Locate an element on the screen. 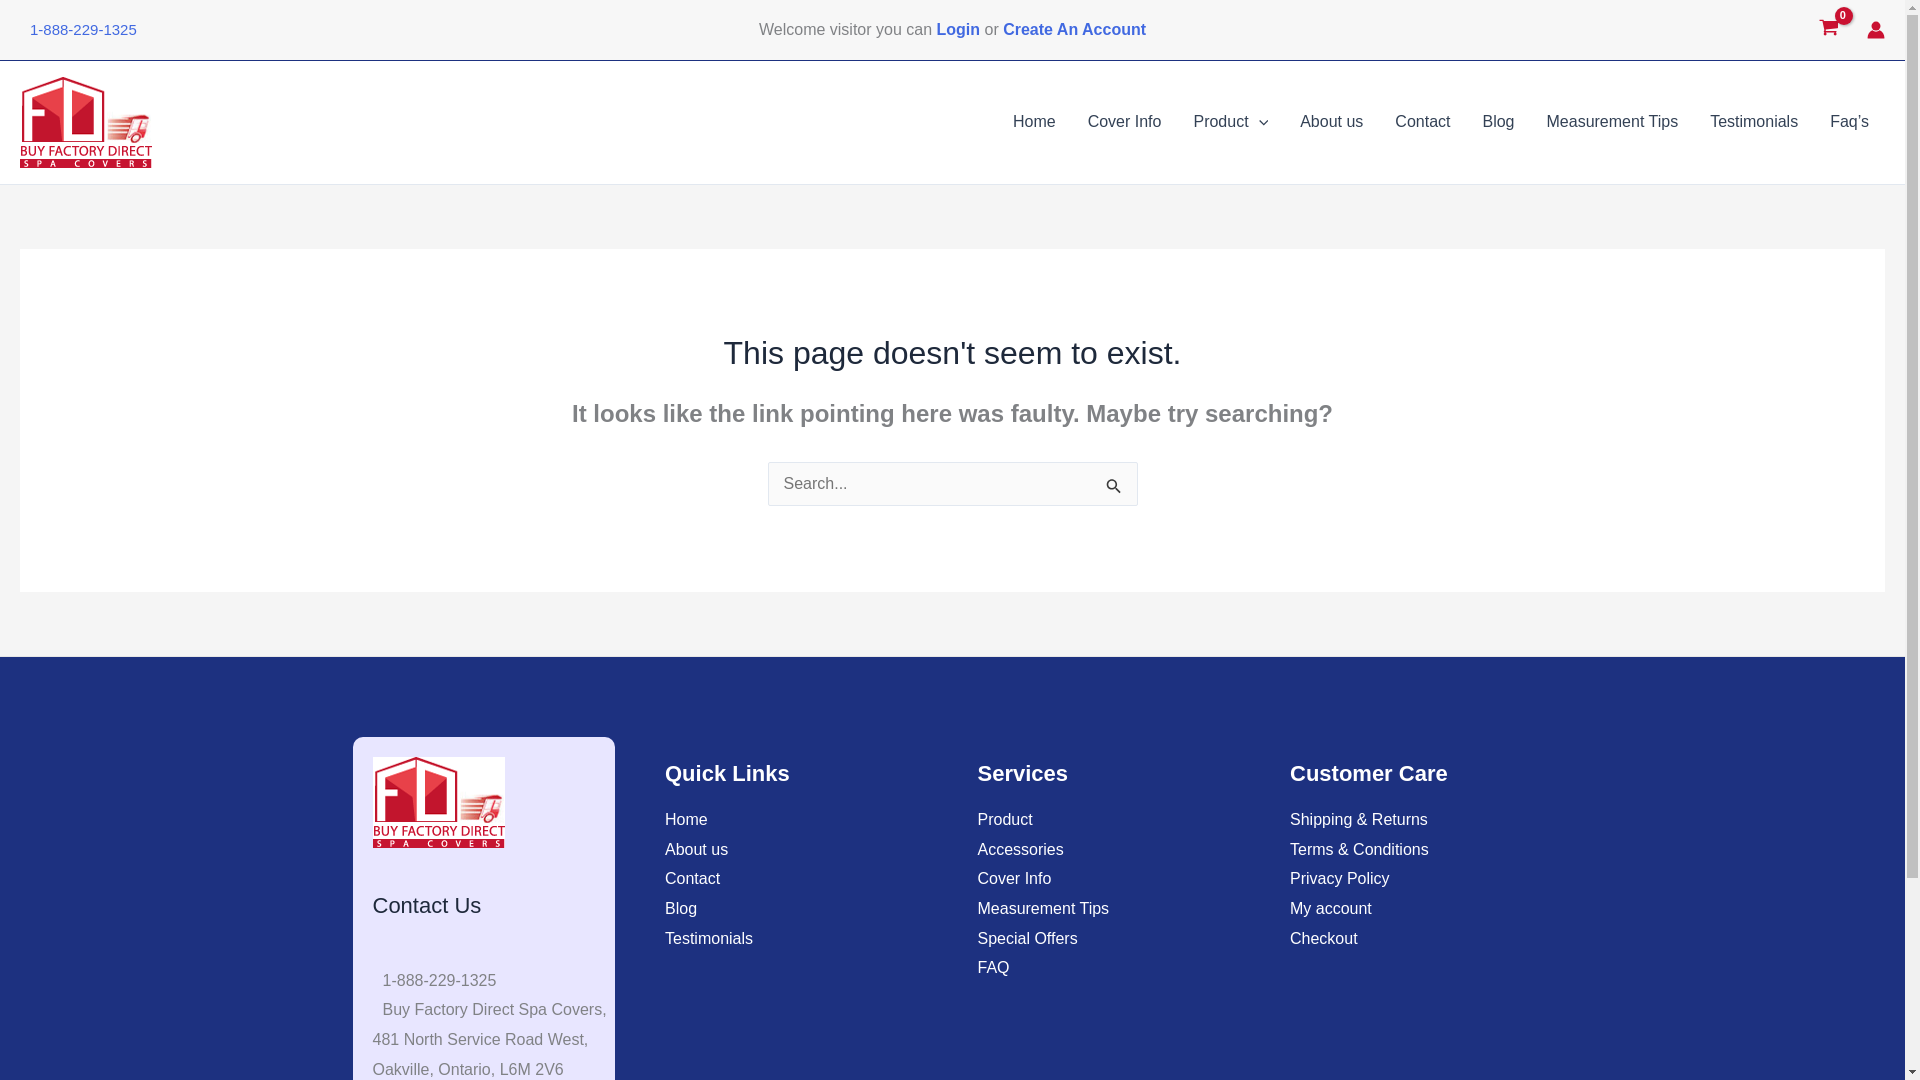 This screenshot has height=1080, width=1920. Create An Account is located at coordinates (1074, 28).